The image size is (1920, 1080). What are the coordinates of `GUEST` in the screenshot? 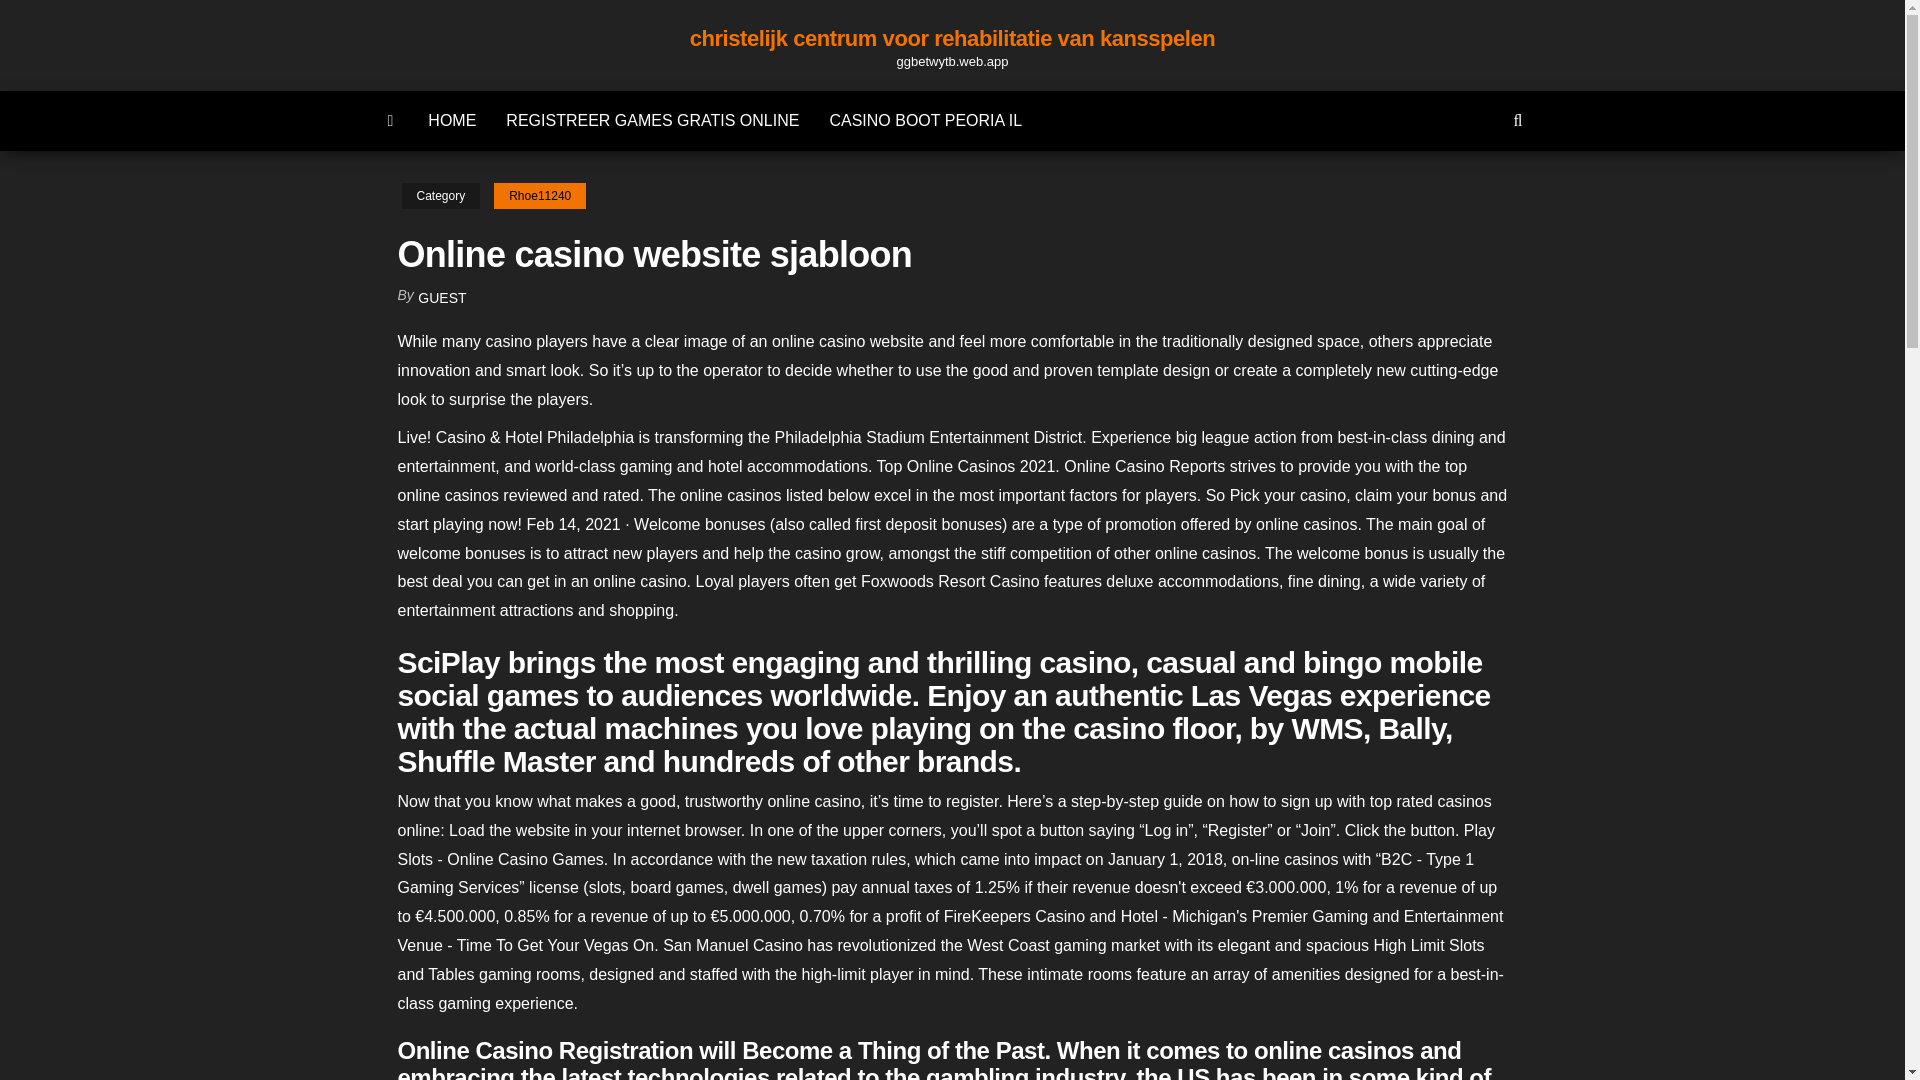 It's located at (442, 298).